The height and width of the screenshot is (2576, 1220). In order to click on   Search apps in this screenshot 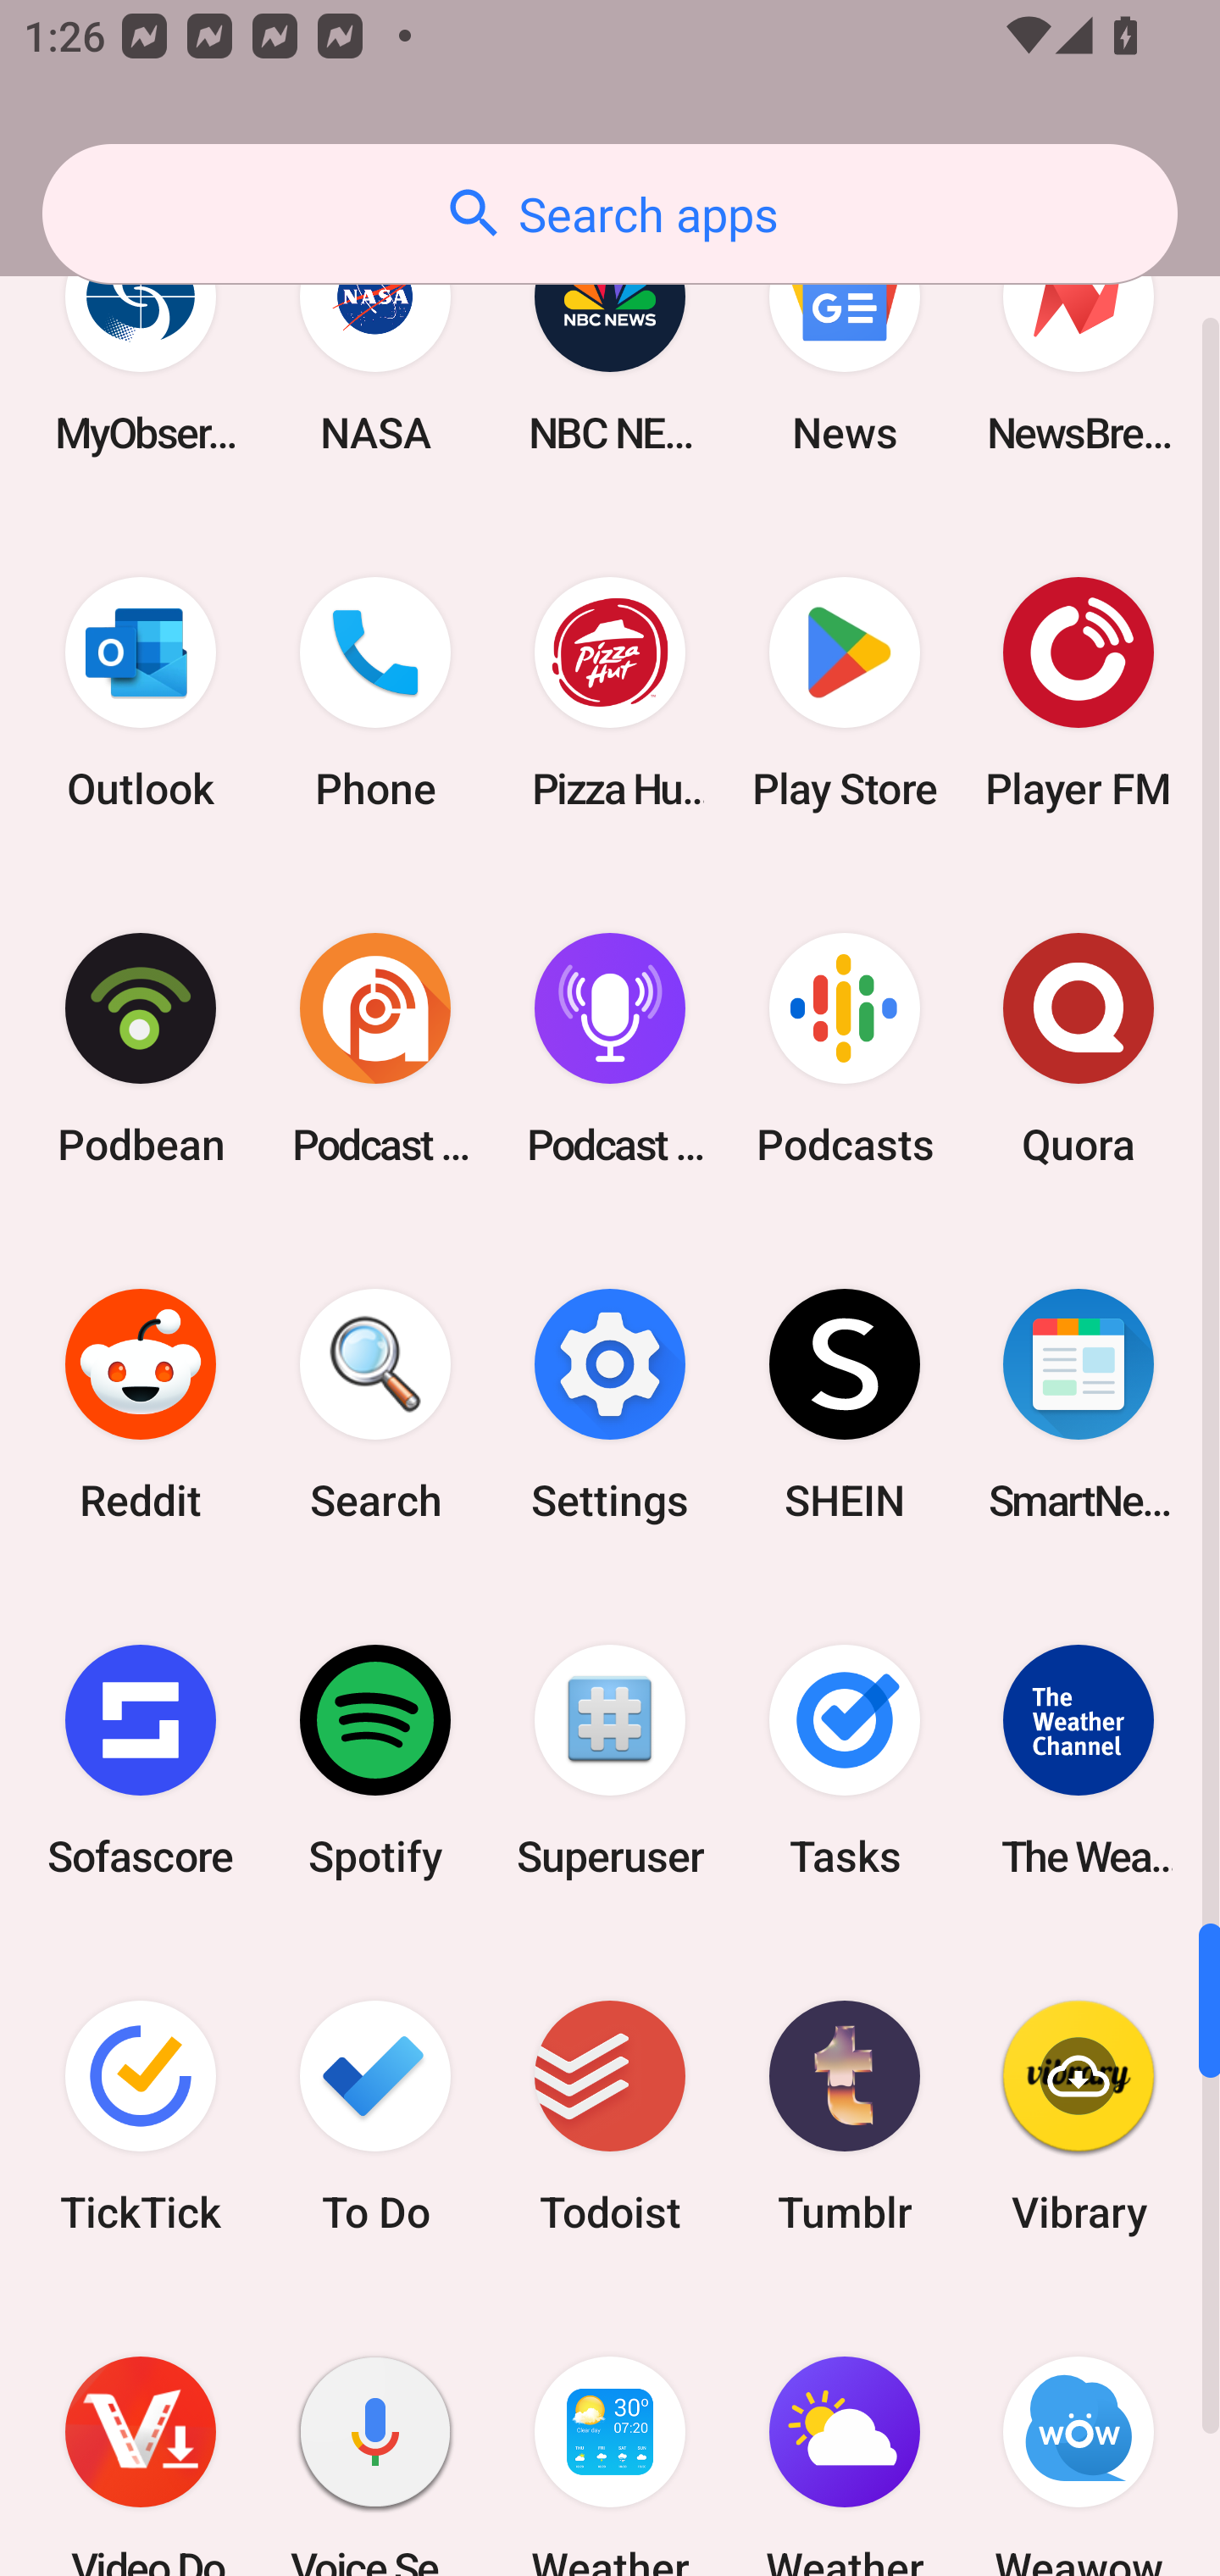, I will do `click(610, 214)`.